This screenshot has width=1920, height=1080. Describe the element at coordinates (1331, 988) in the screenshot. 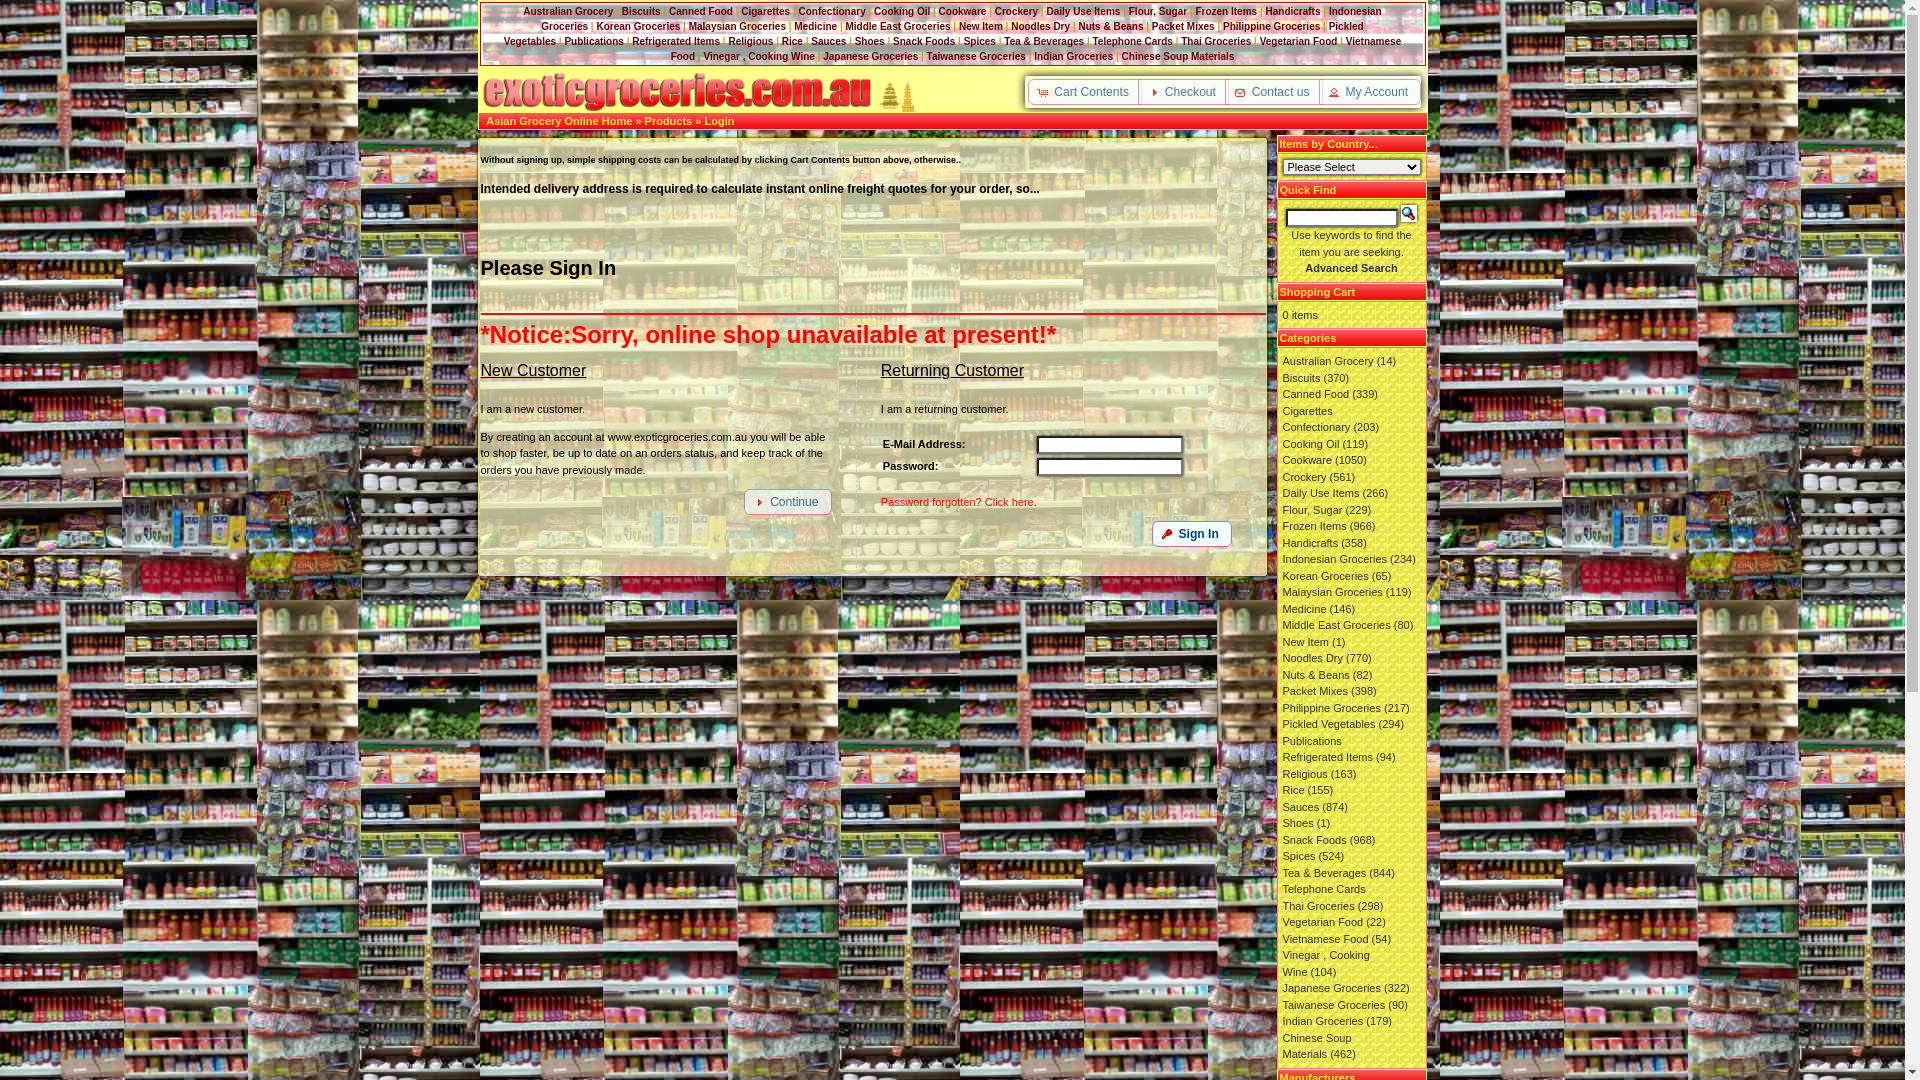

I see `Japanese Groceries` at that location.